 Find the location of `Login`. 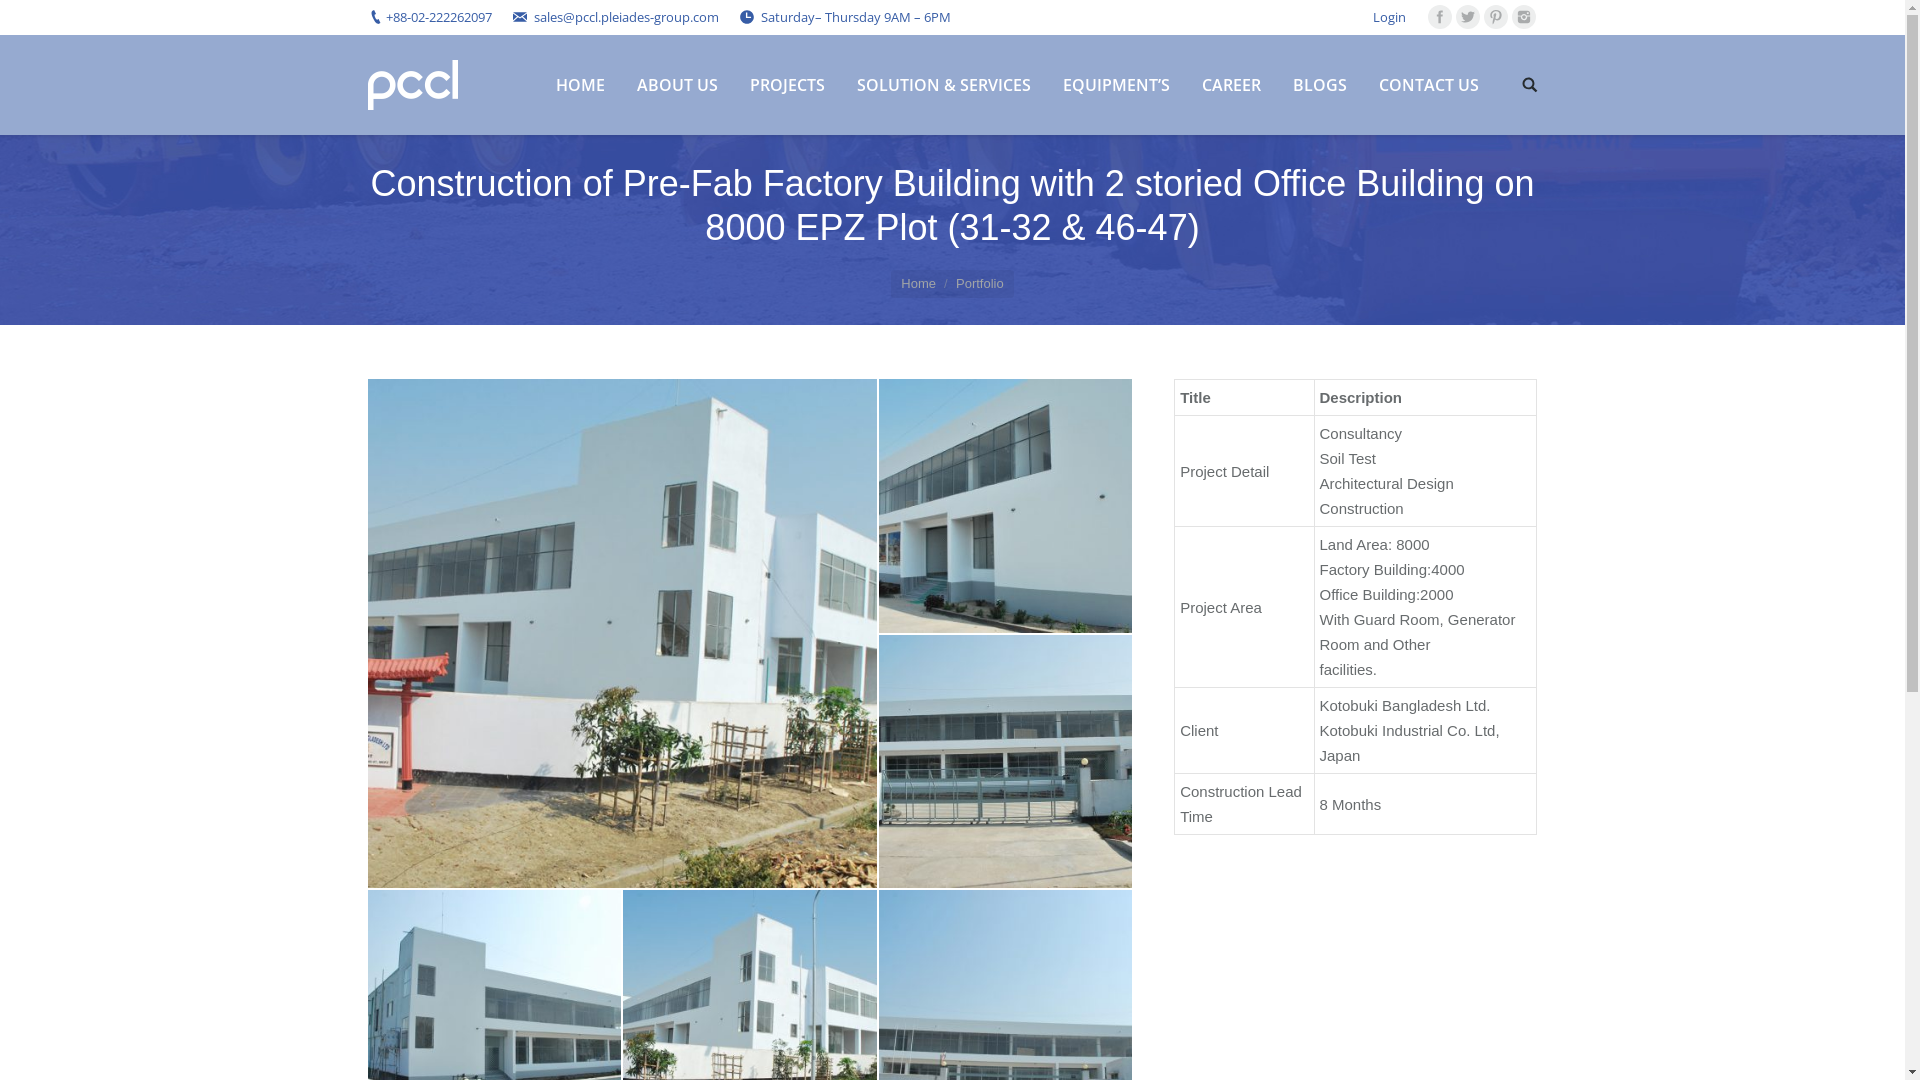

Login is located at coordinates (1388, 17).